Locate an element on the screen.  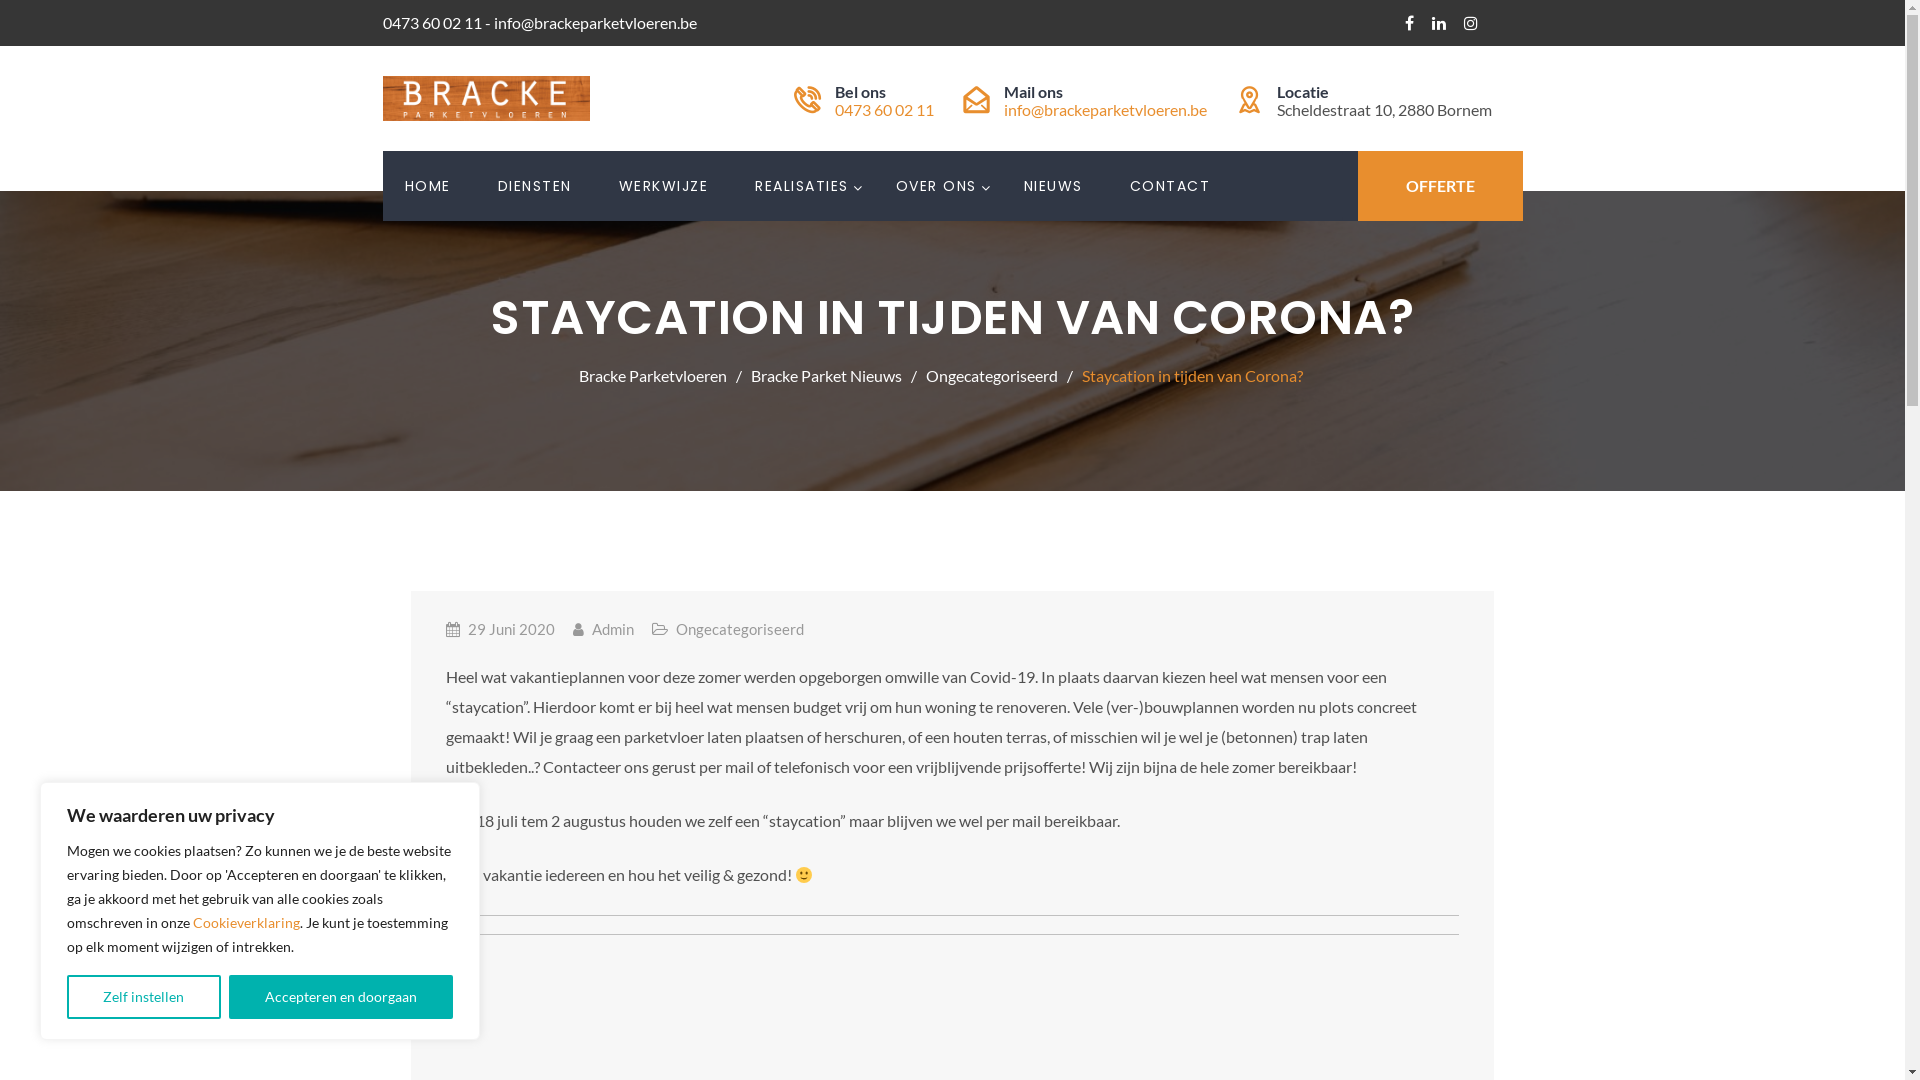
Ongecategoriseerd is located at coordinates (740, 629).